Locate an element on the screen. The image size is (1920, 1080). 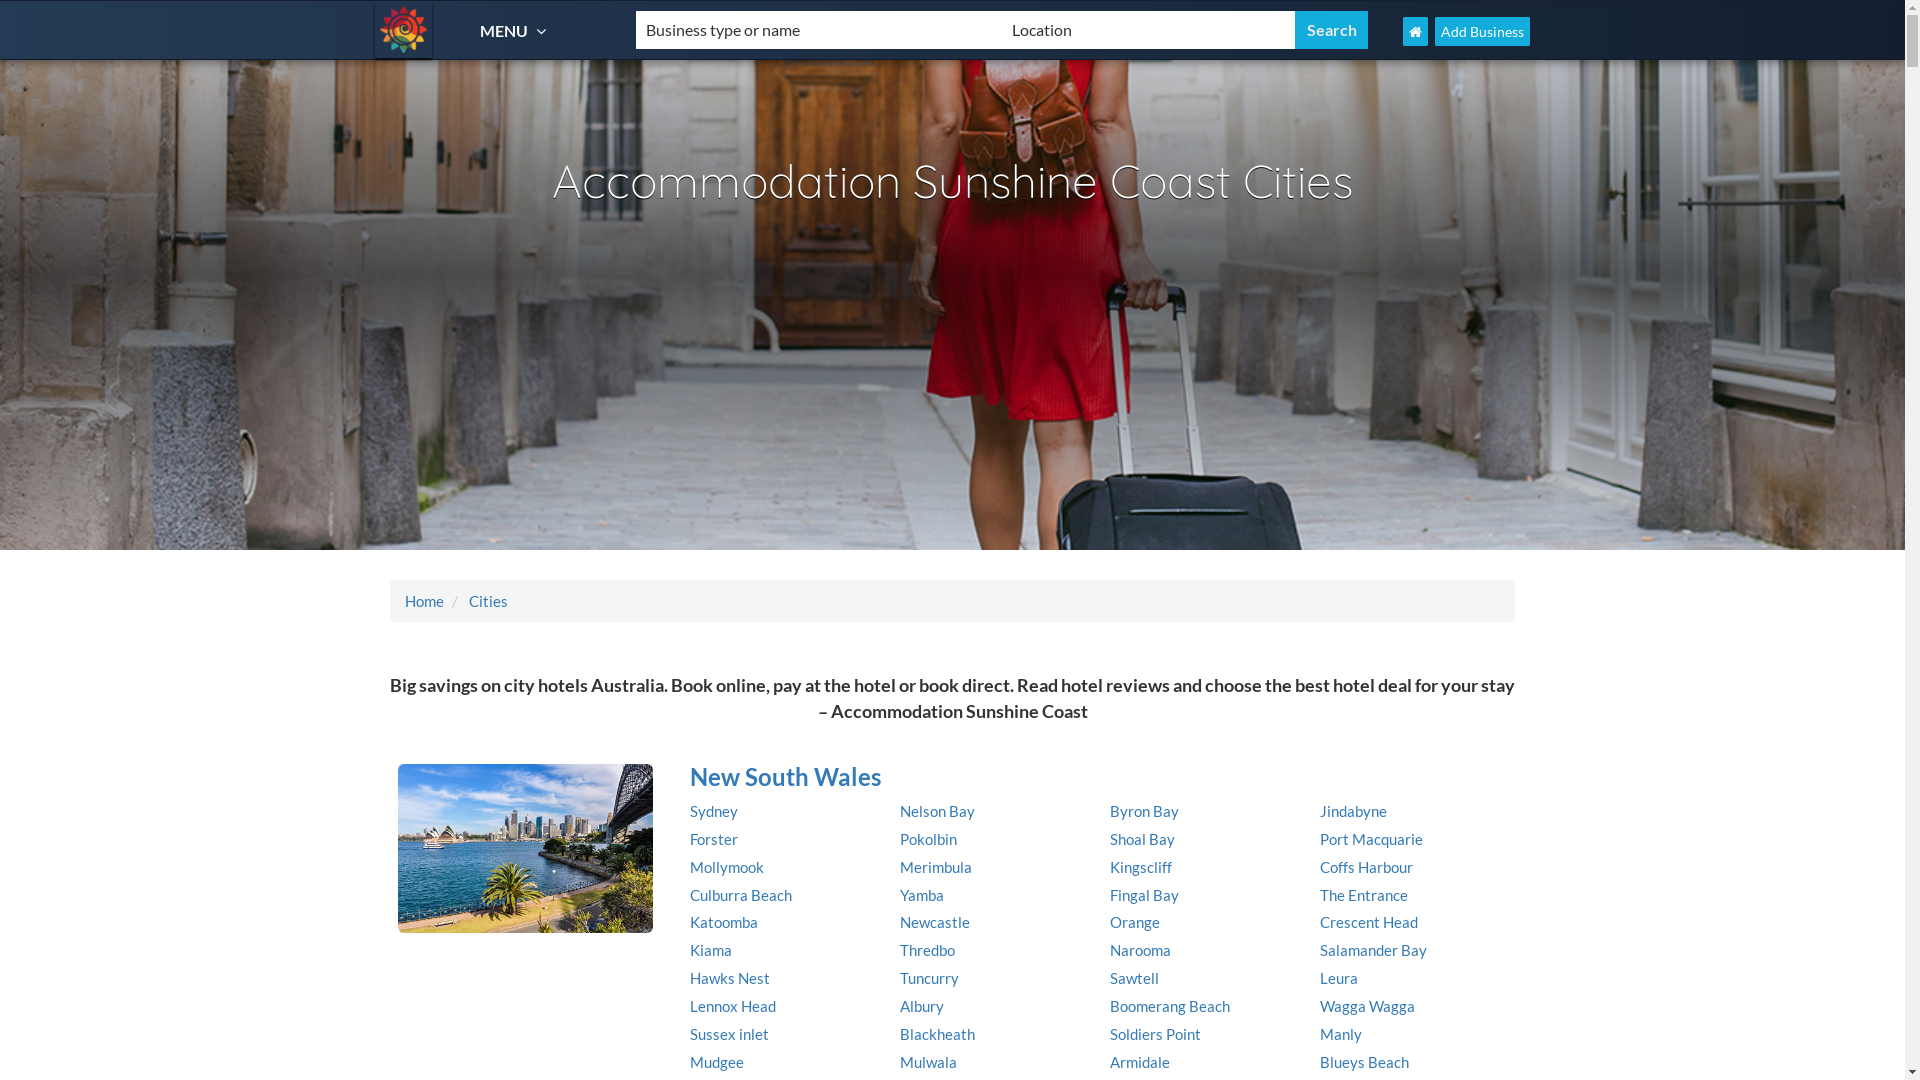
Sawtell is located at coordinates (1134, 978).